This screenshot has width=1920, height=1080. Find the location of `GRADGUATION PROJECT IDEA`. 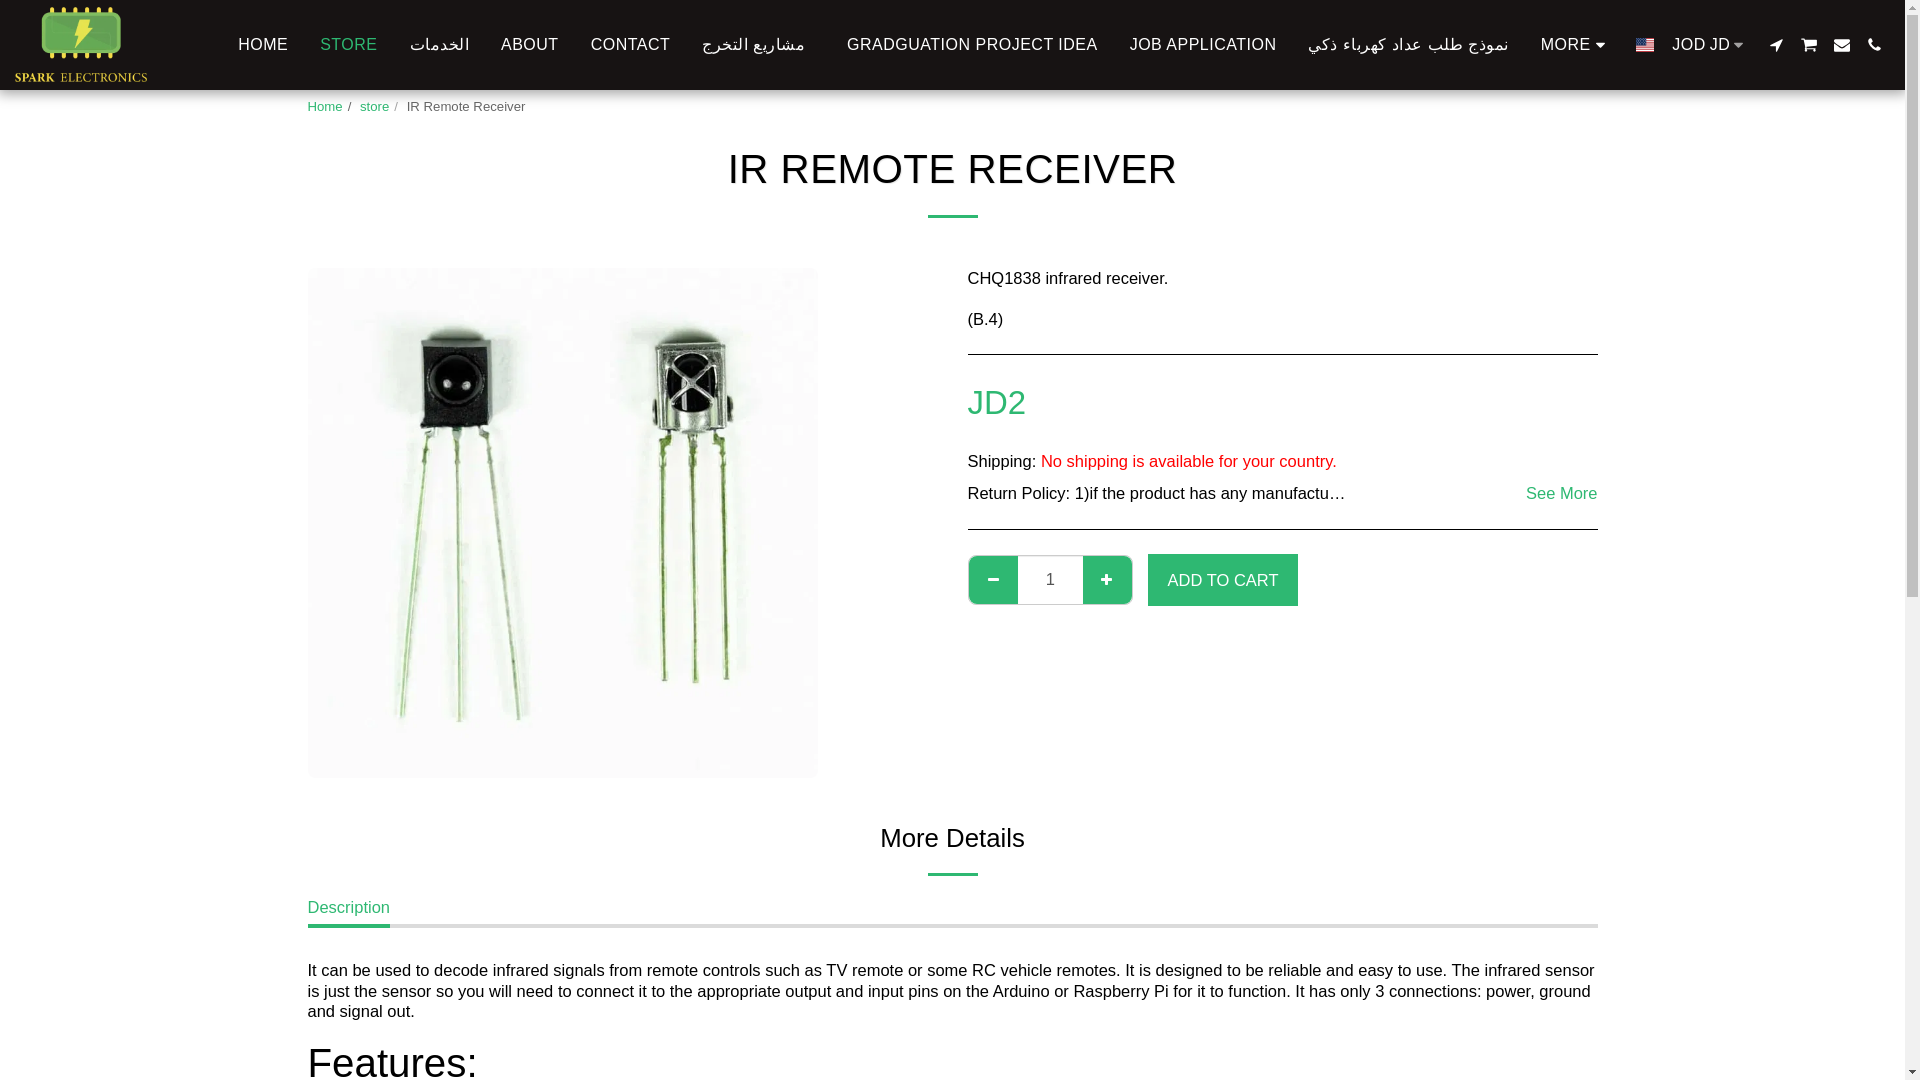

GRADGUATION PROJECT IDEA is located at coordinates (374, 106).